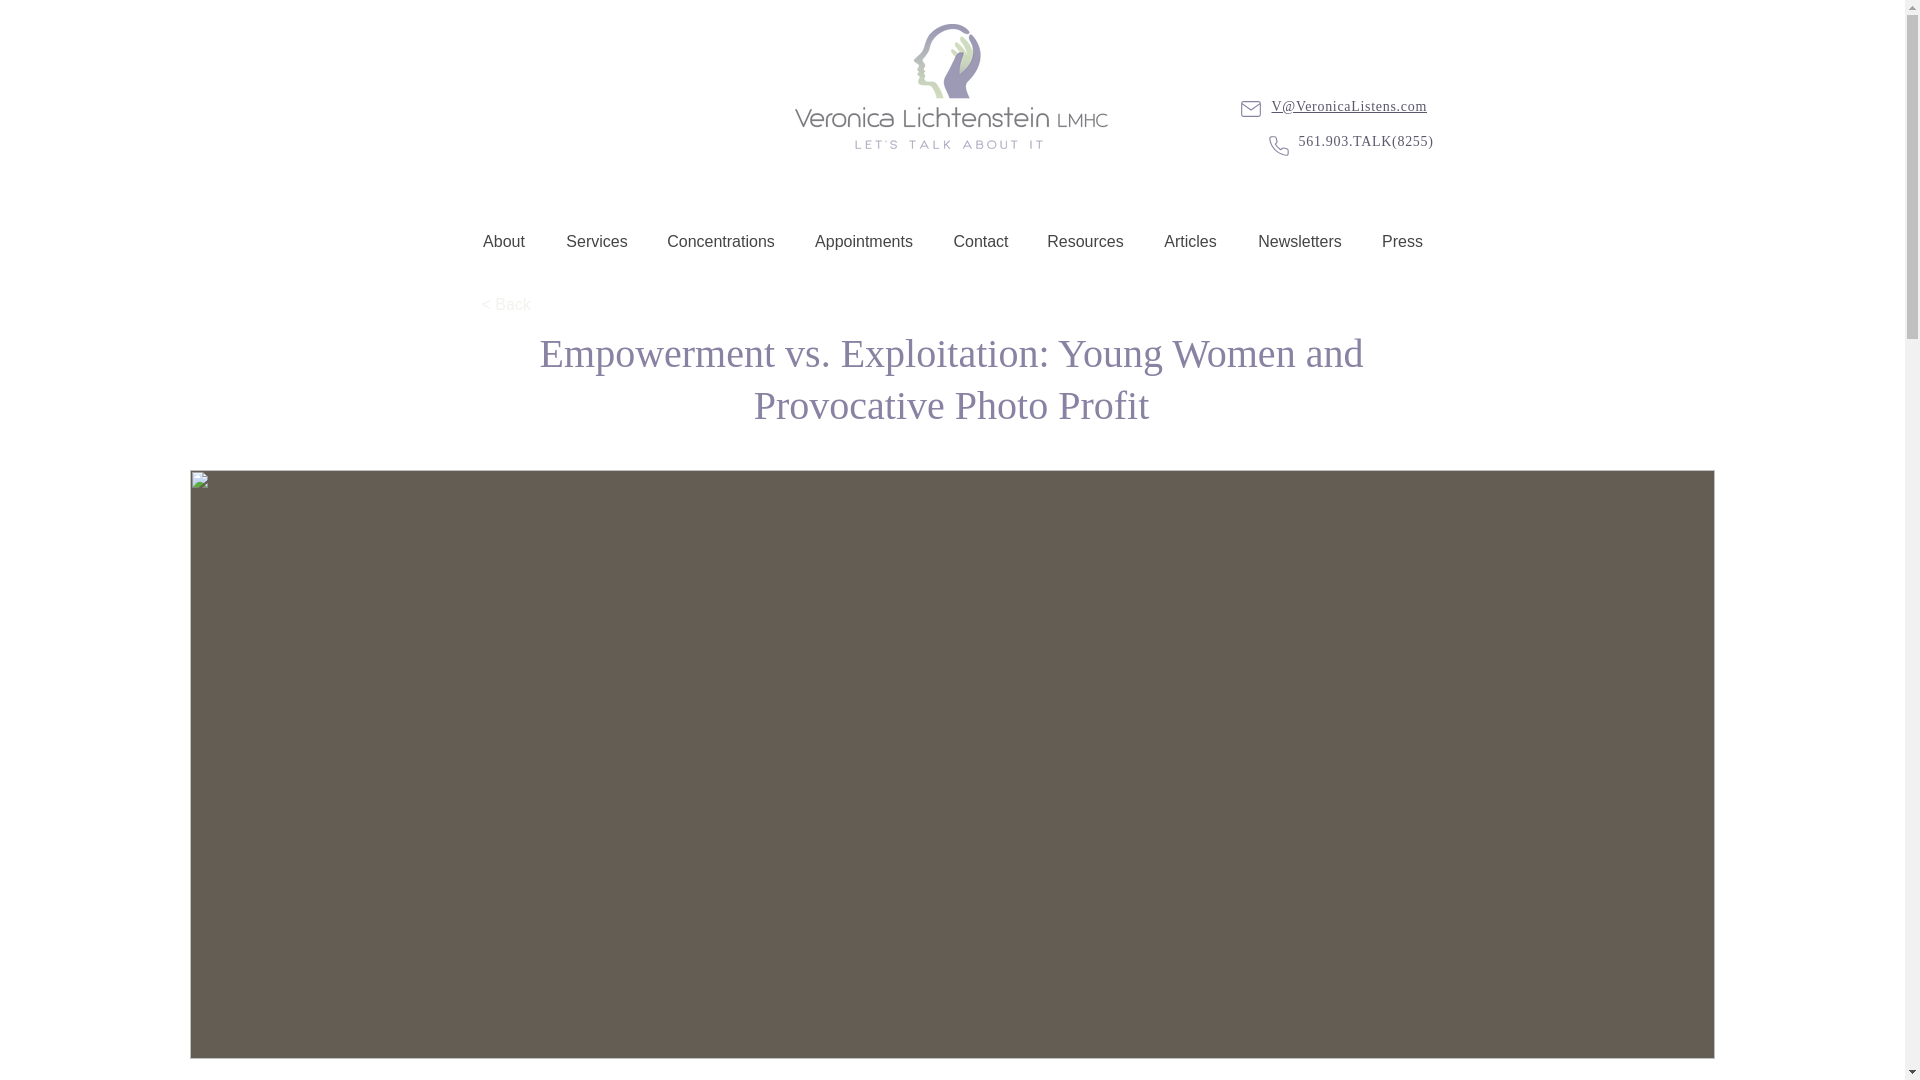 The height and width of the screenshot is (1080, 1920). Describe the element at coordinates (864, 242) in the screenshot. I see `Appointments` at that location.